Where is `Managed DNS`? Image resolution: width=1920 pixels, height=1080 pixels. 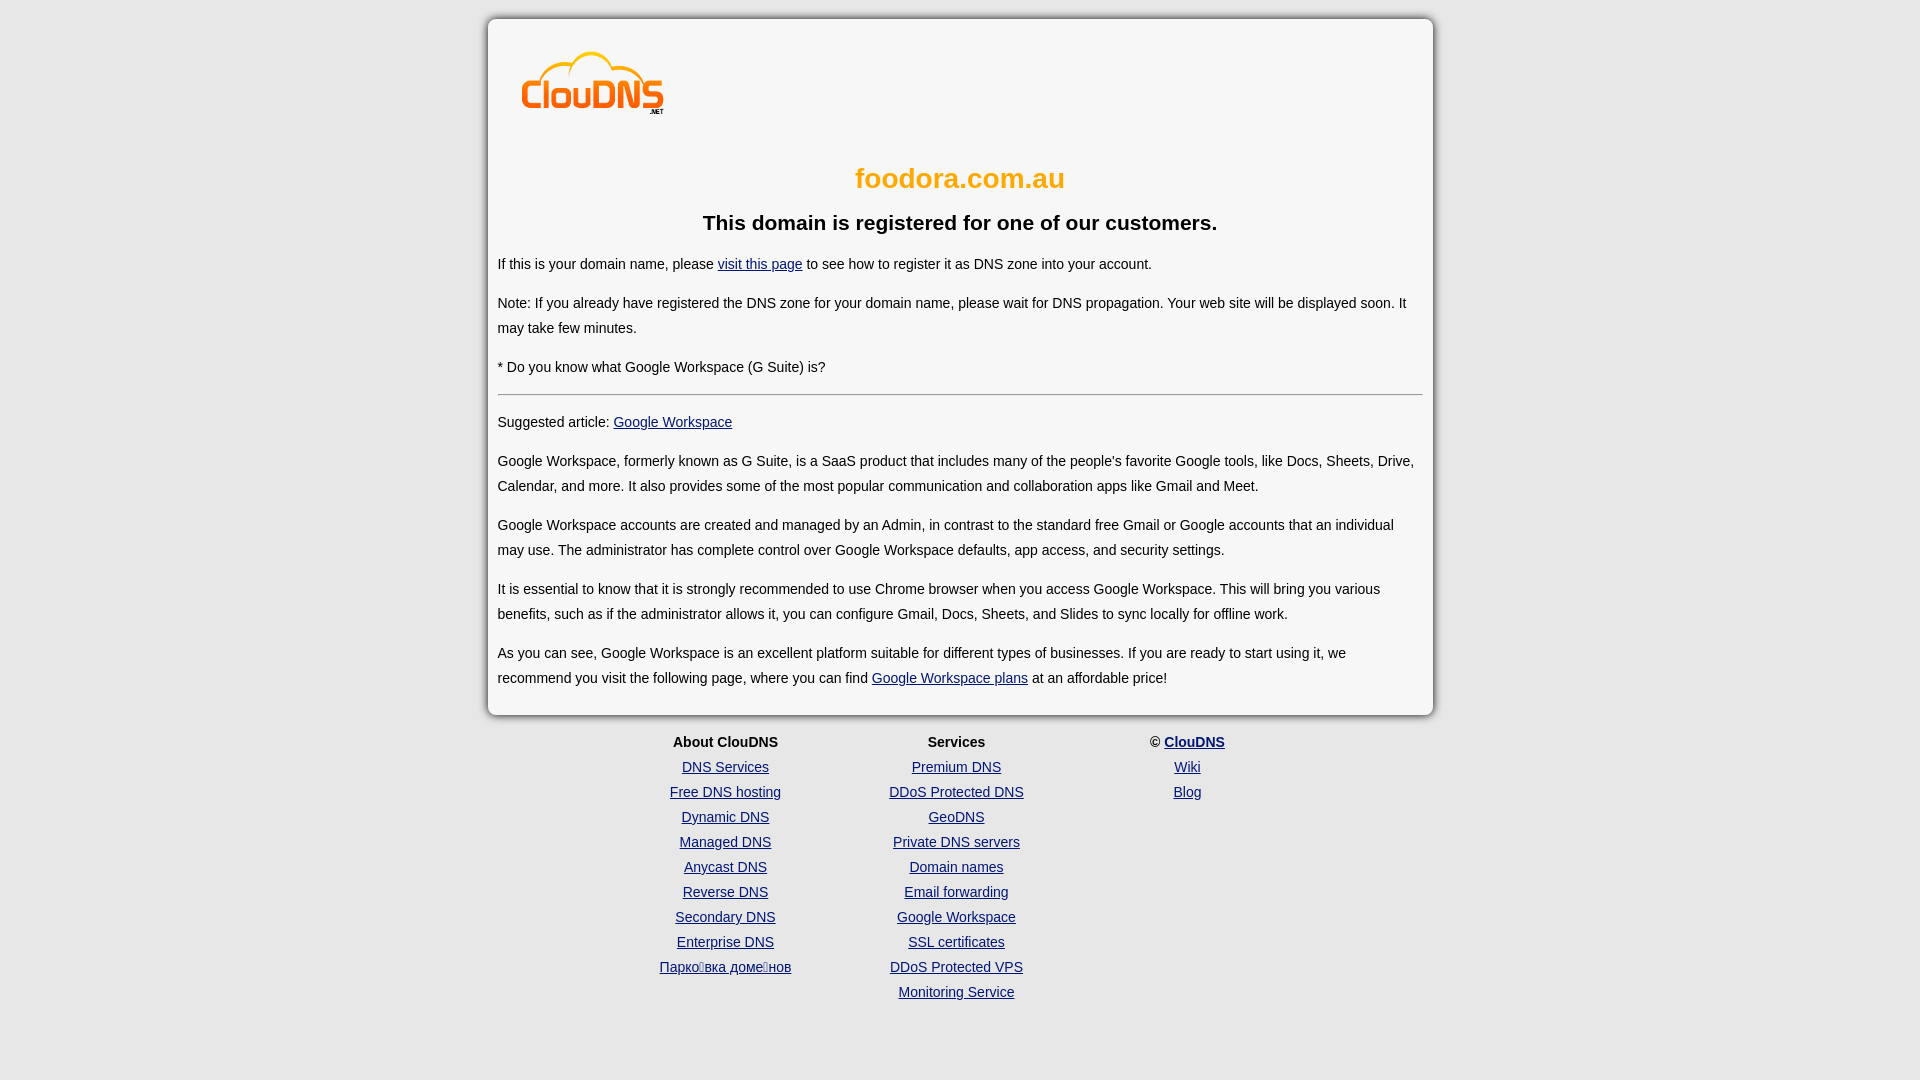
Managed DNS is located at coordinates (726, 842).